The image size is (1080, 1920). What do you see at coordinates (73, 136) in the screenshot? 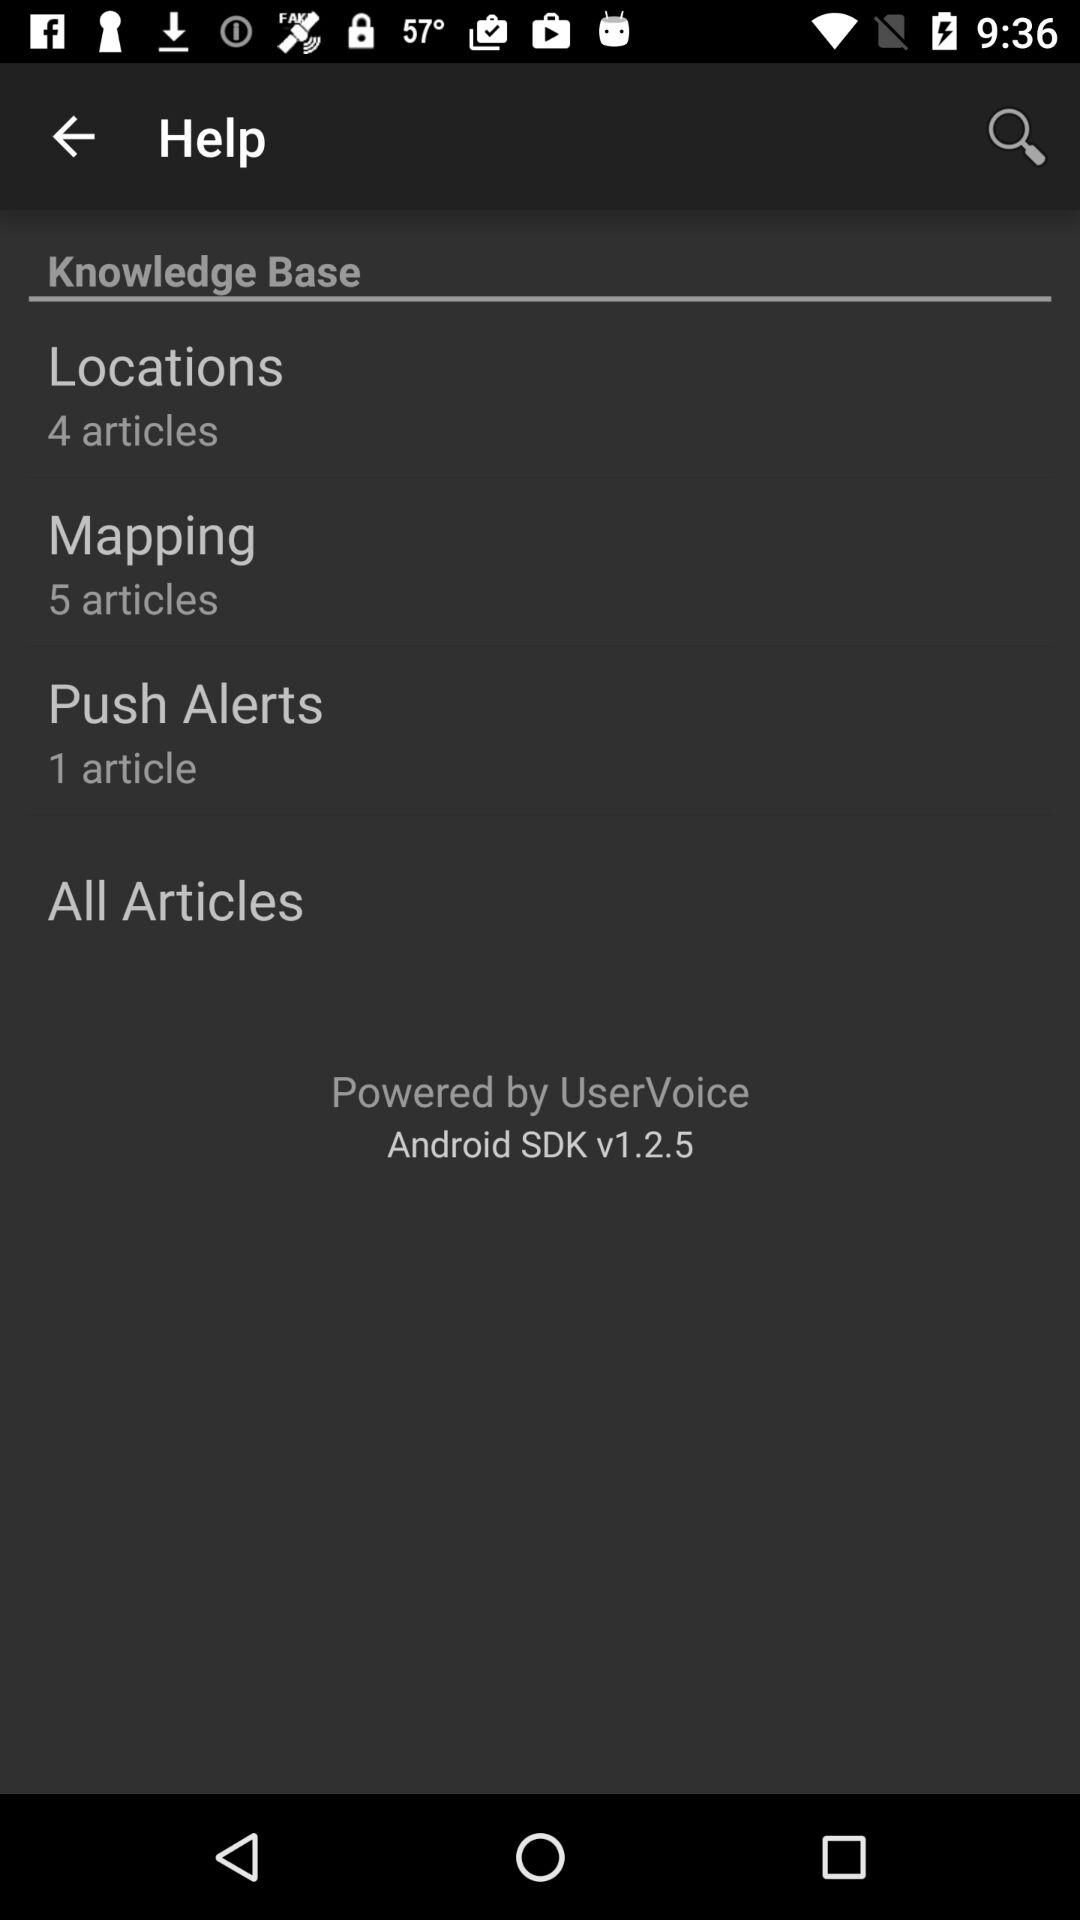
I see `select the item next to help icon` at bounding box center [73, 136].